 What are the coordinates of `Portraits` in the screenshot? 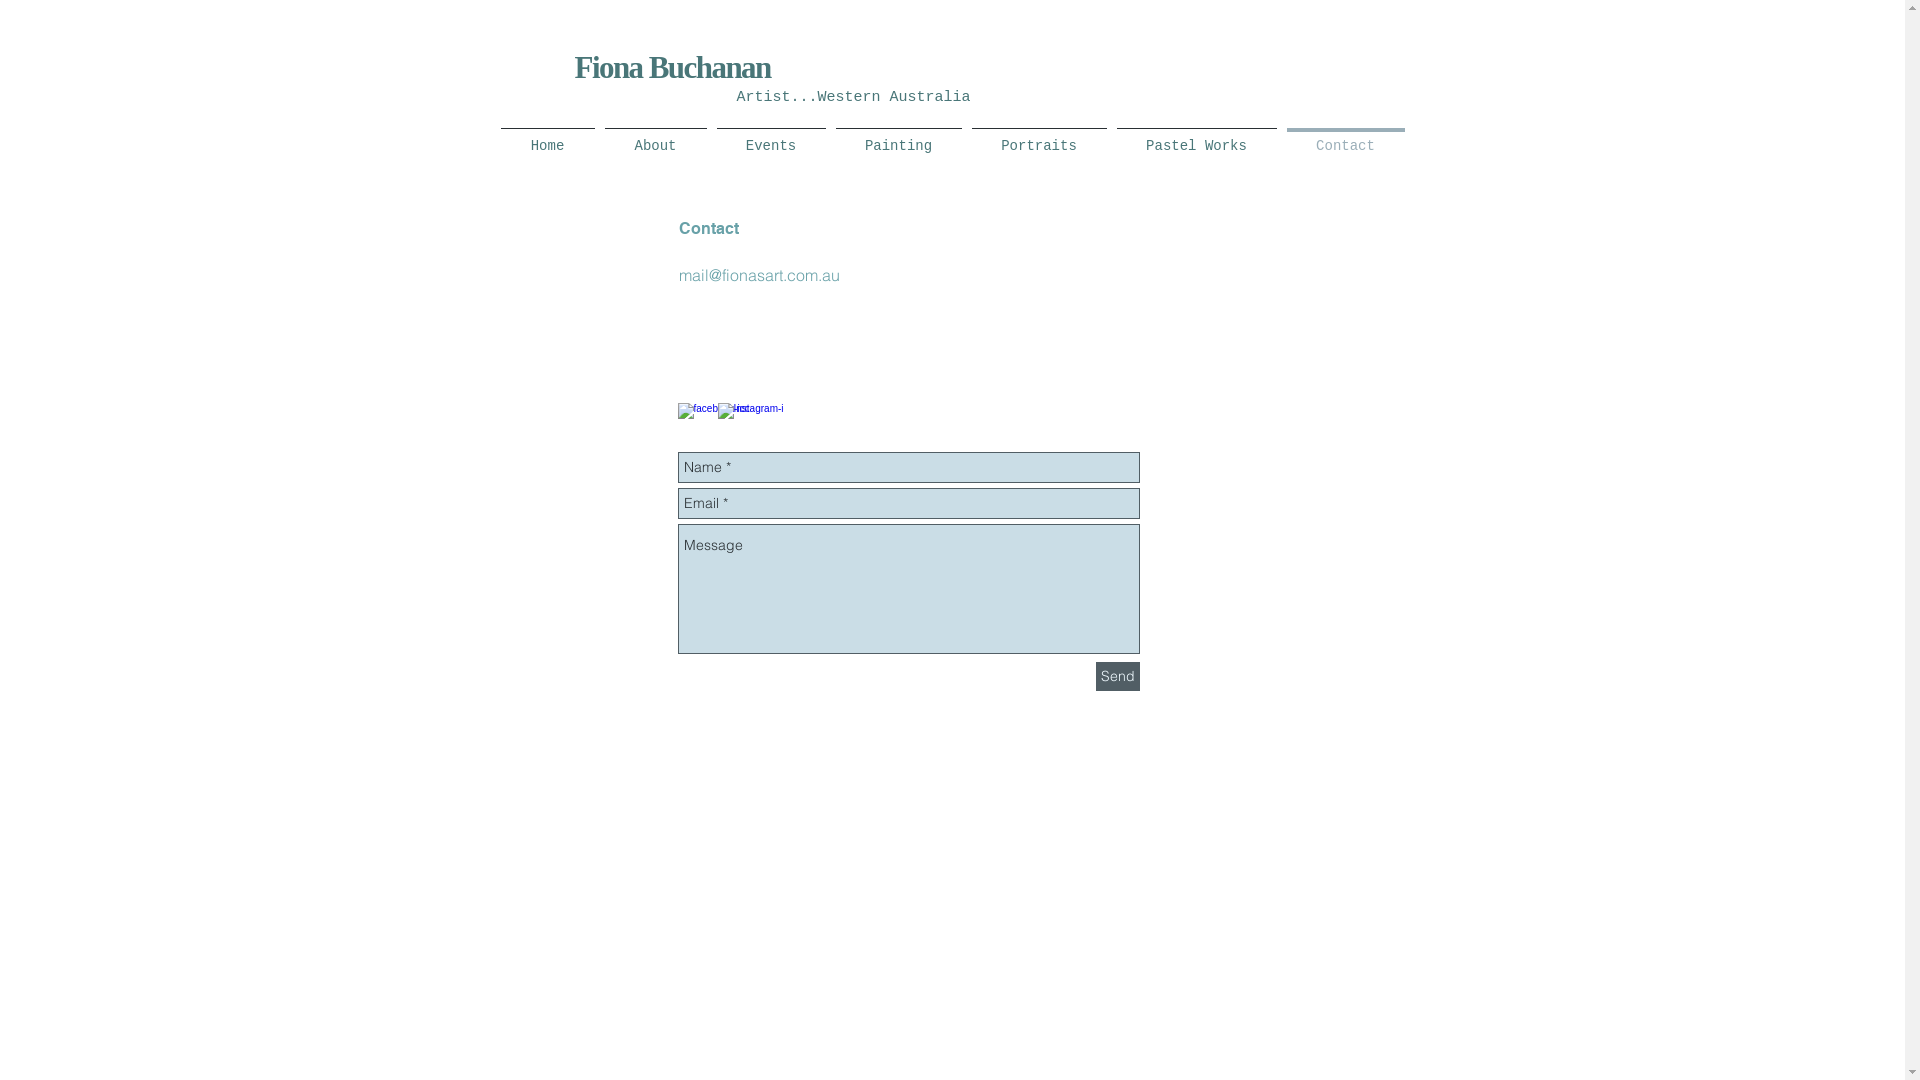 It's located at (1038, 137).